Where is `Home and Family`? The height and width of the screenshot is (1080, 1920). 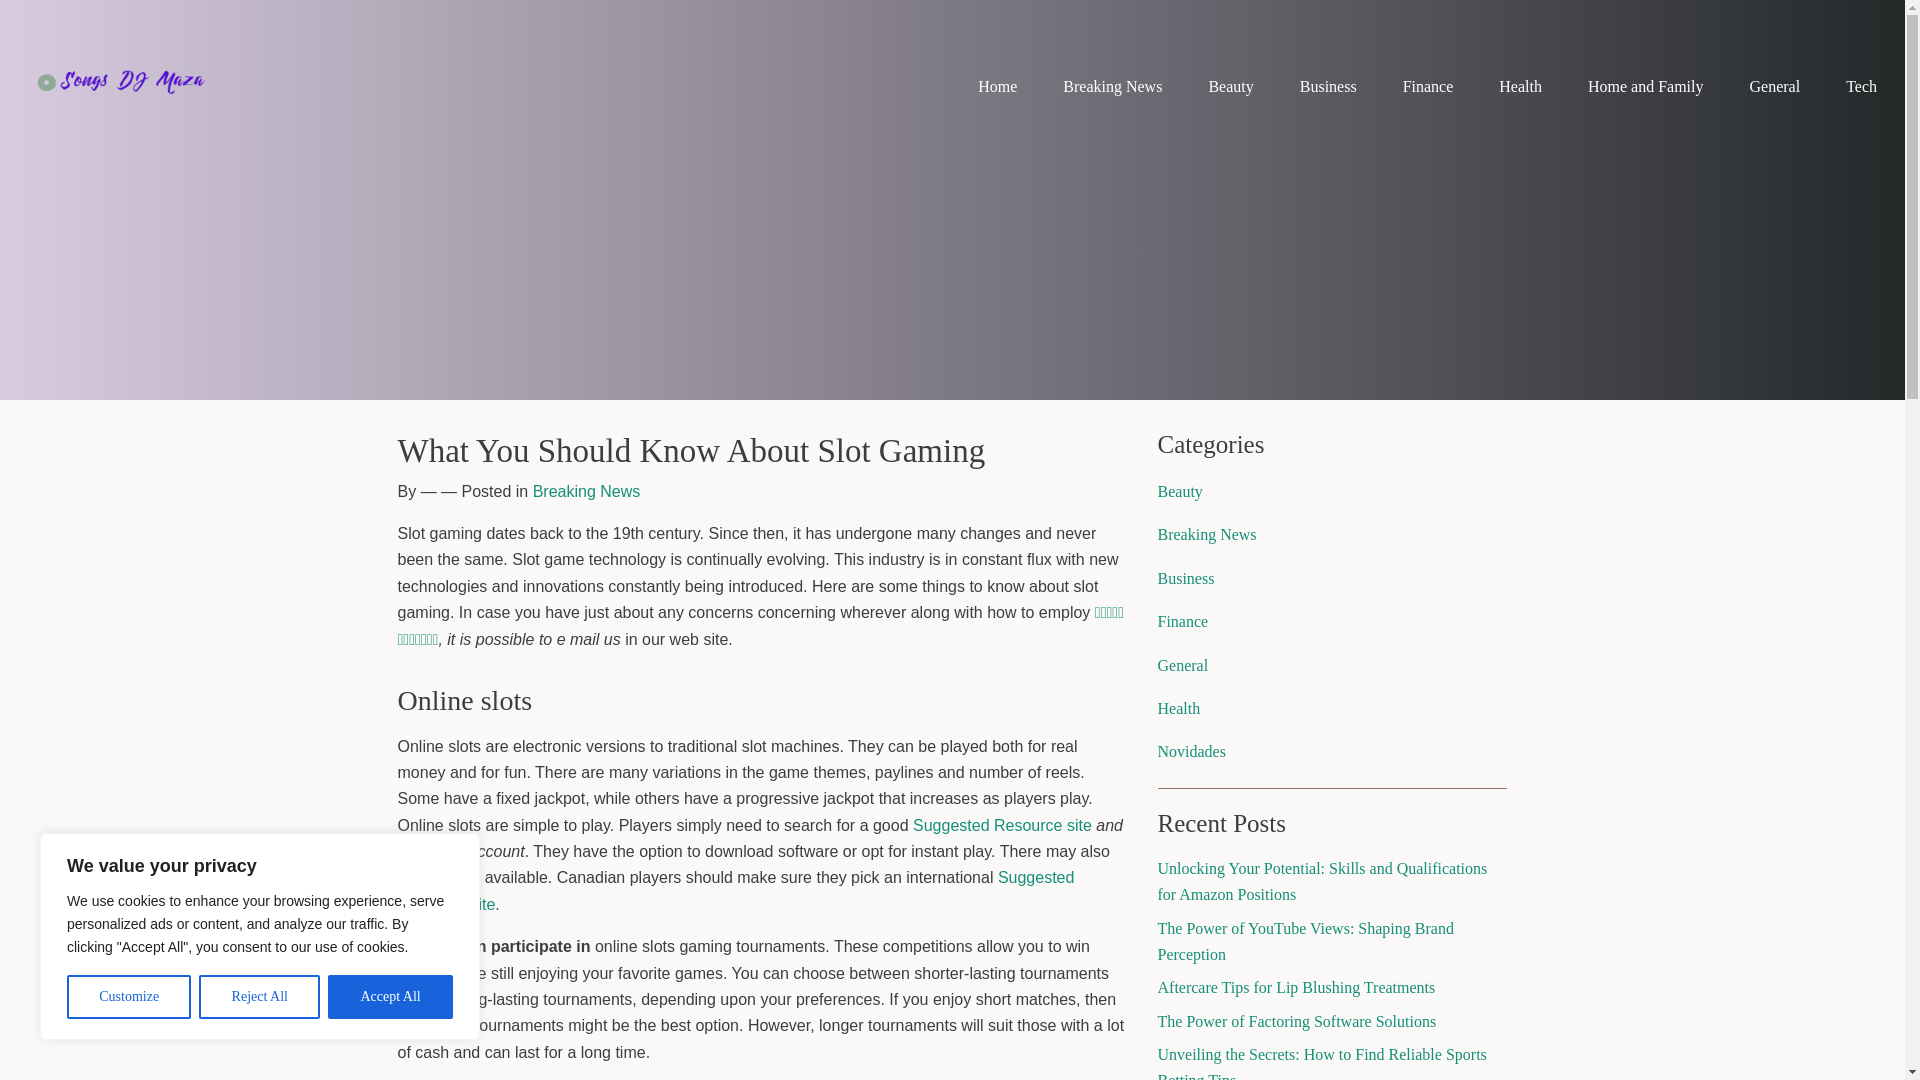 Home and Family is located at coordinates (1646, 86).